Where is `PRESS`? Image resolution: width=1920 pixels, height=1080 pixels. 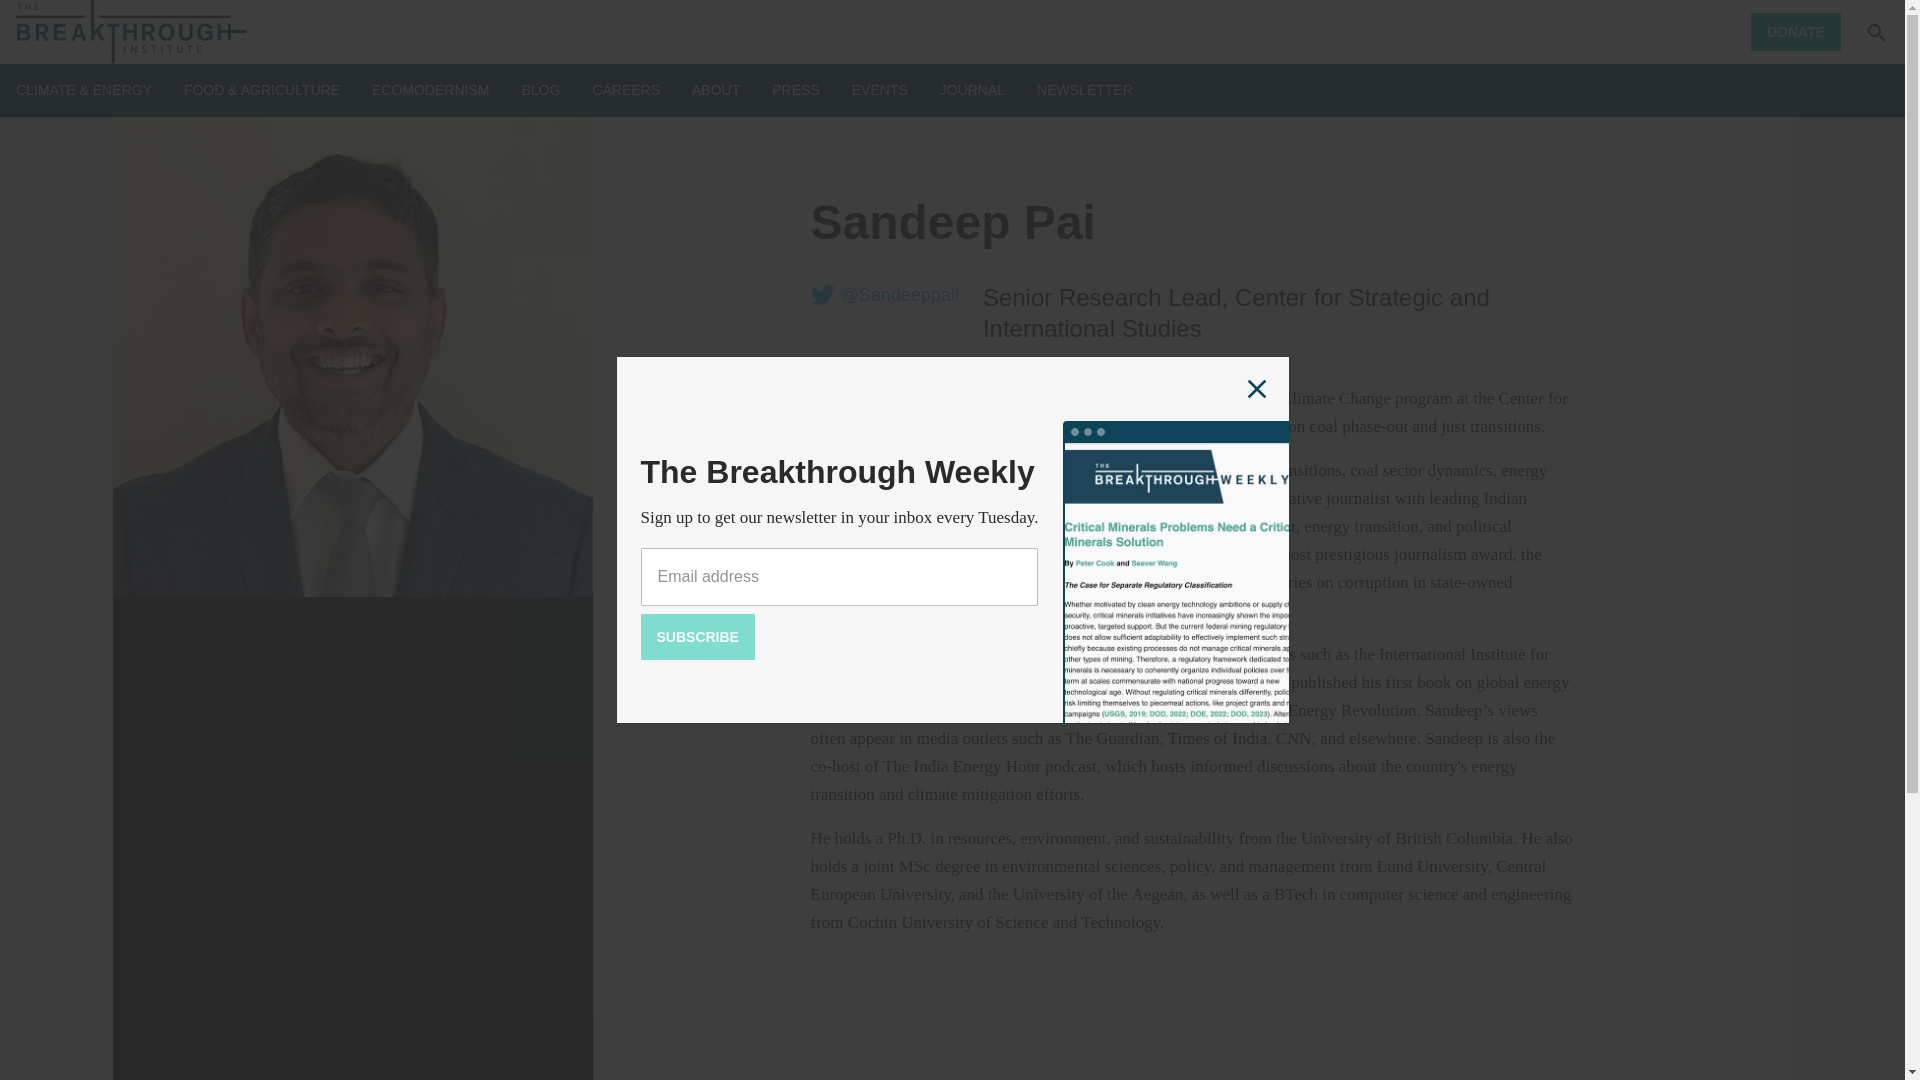 PRESS is located at coordinates (795, 90).